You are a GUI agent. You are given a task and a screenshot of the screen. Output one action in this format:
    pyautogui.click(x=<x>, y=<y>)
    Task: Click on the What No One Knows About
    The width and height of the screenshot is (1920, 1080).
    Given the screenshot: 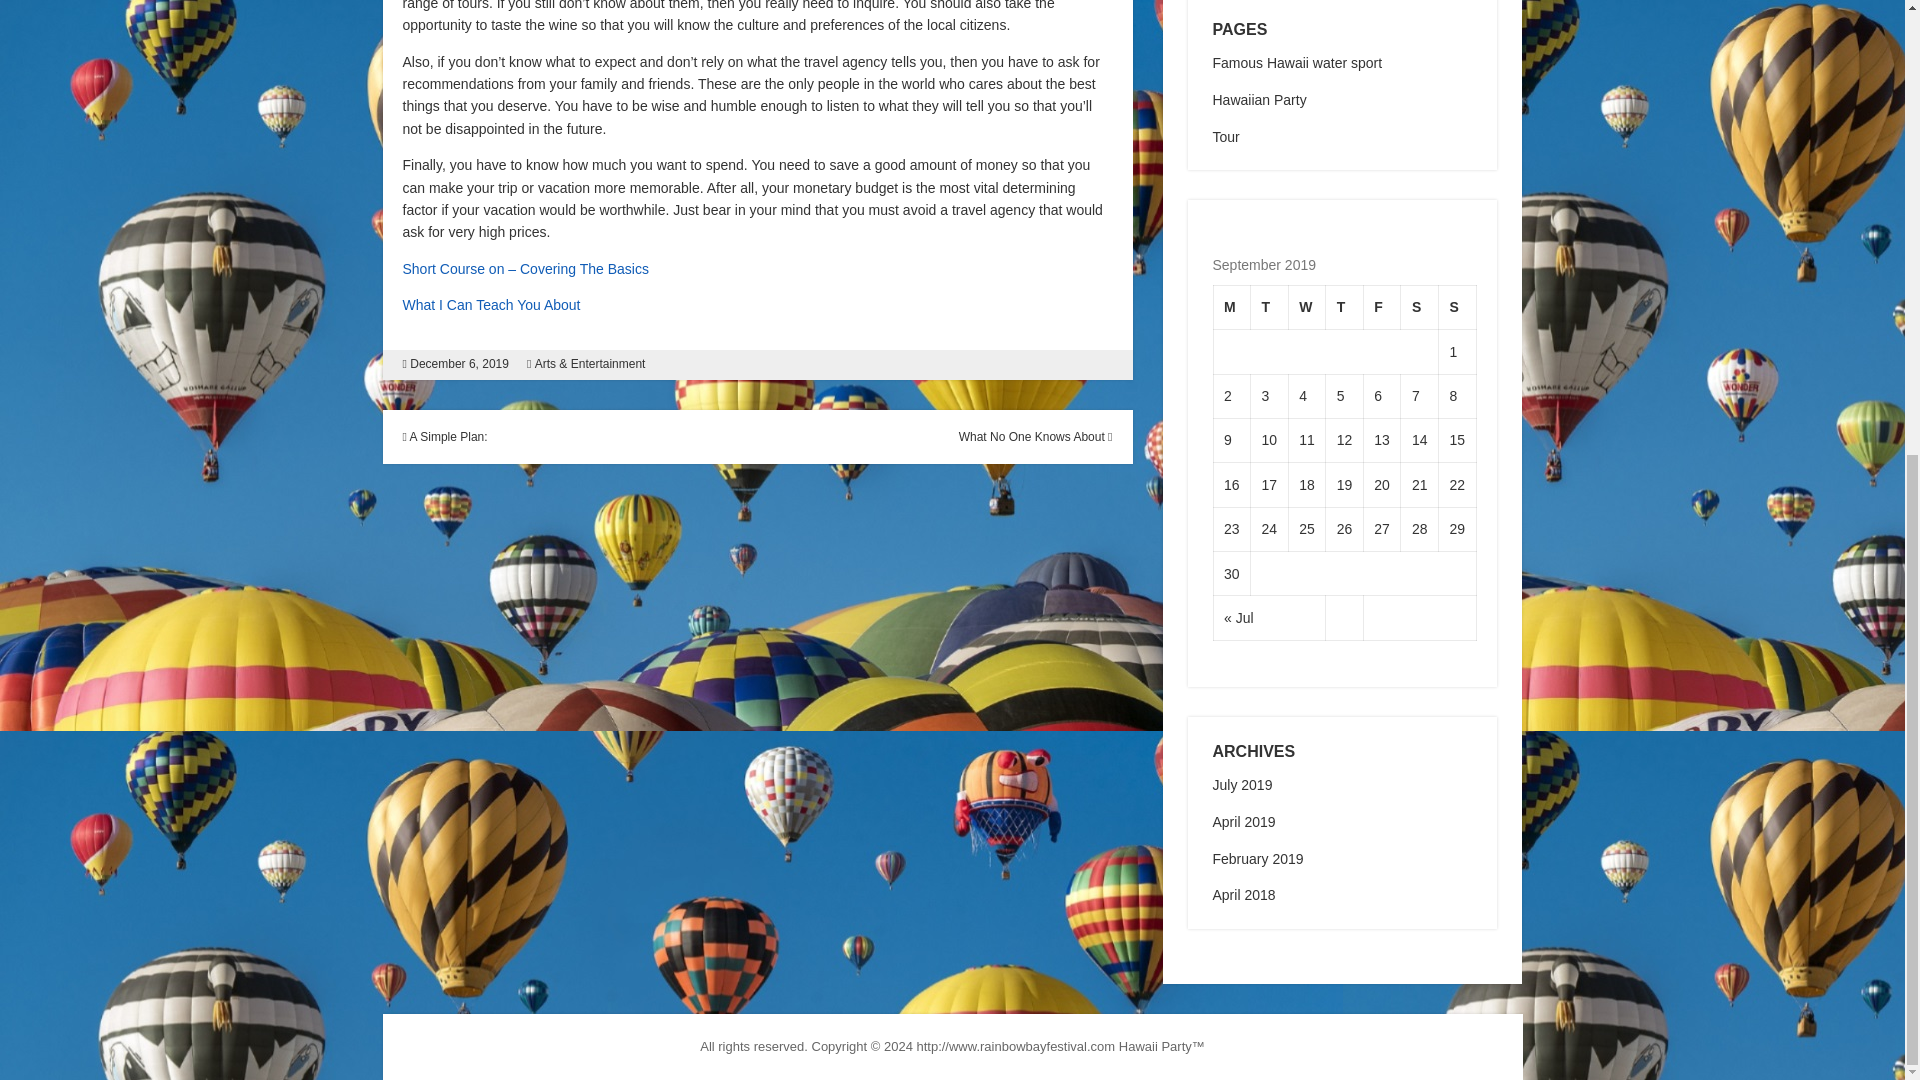 What is the action you would take?
    pyautogui.click(x=1036, y=436)
    